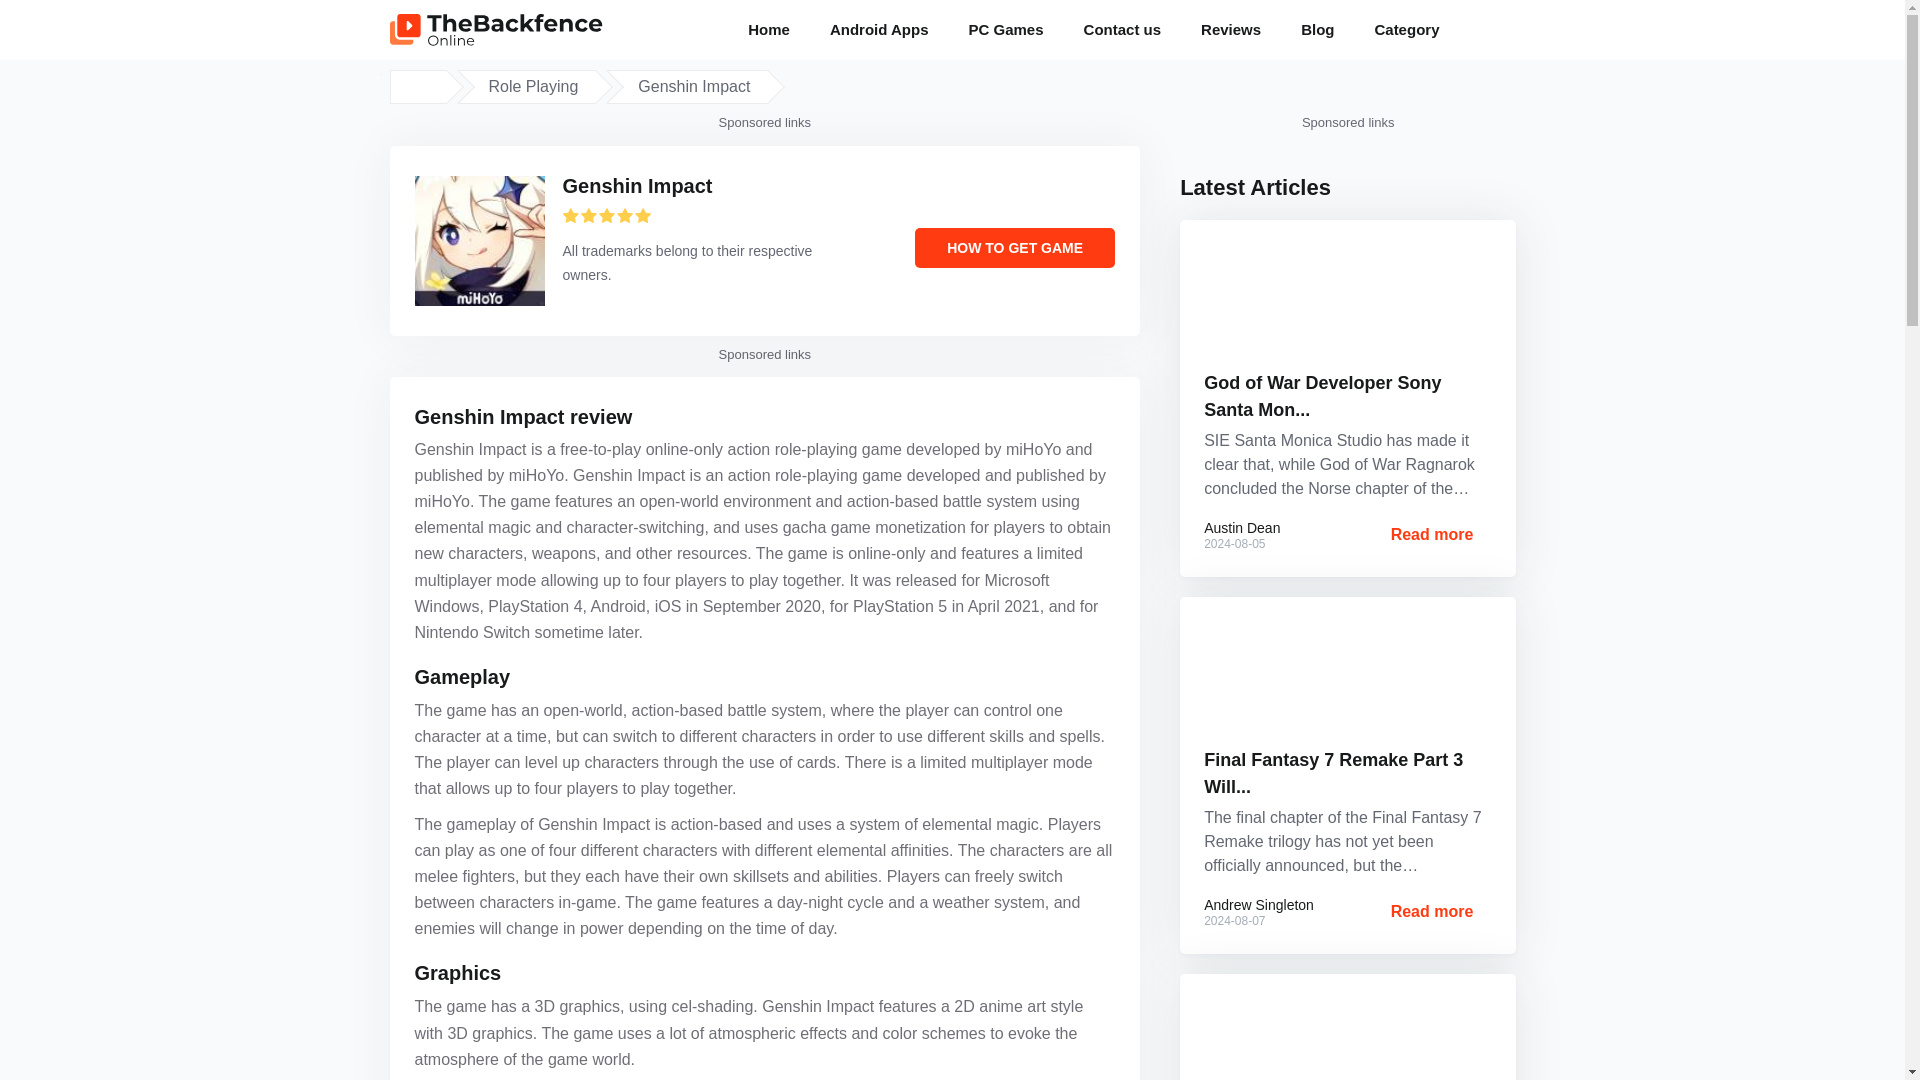  I want to click on Category, so click(1414, 30).